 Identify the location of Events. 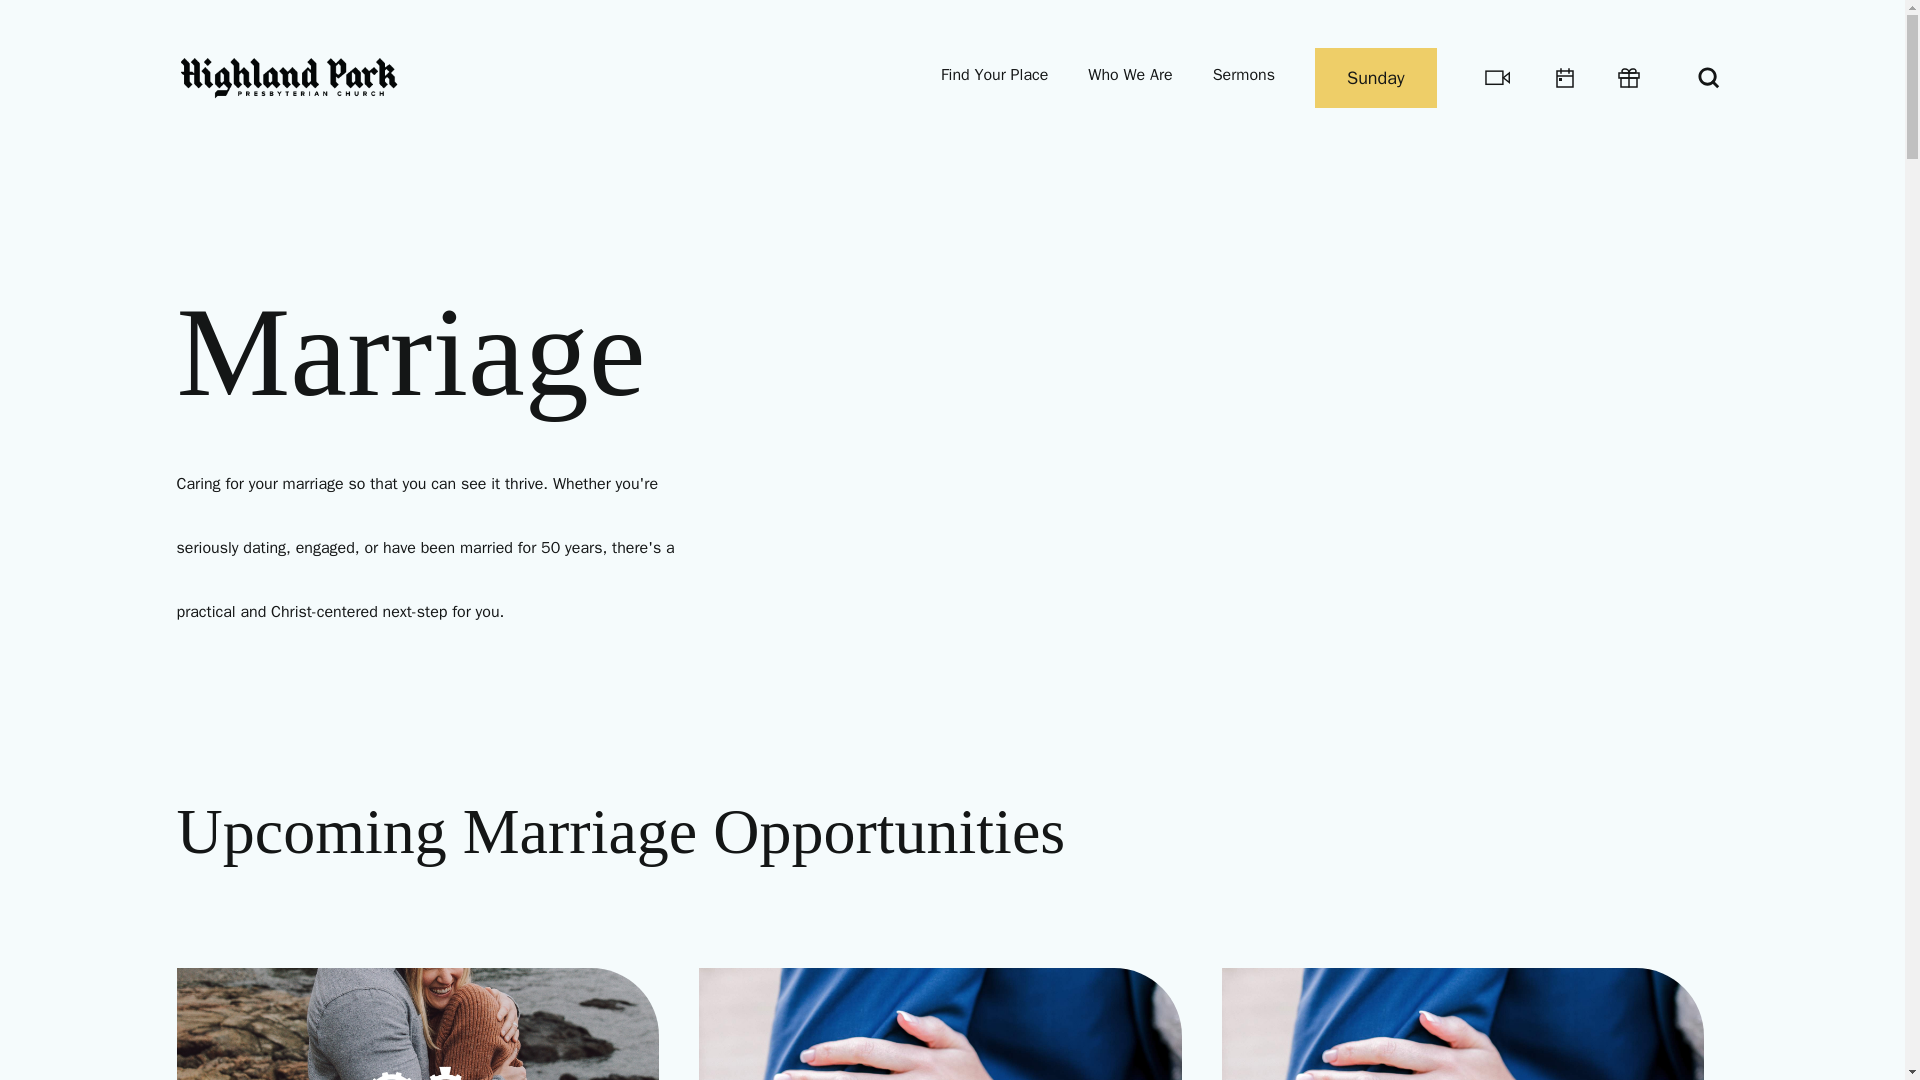
(1564, 78).